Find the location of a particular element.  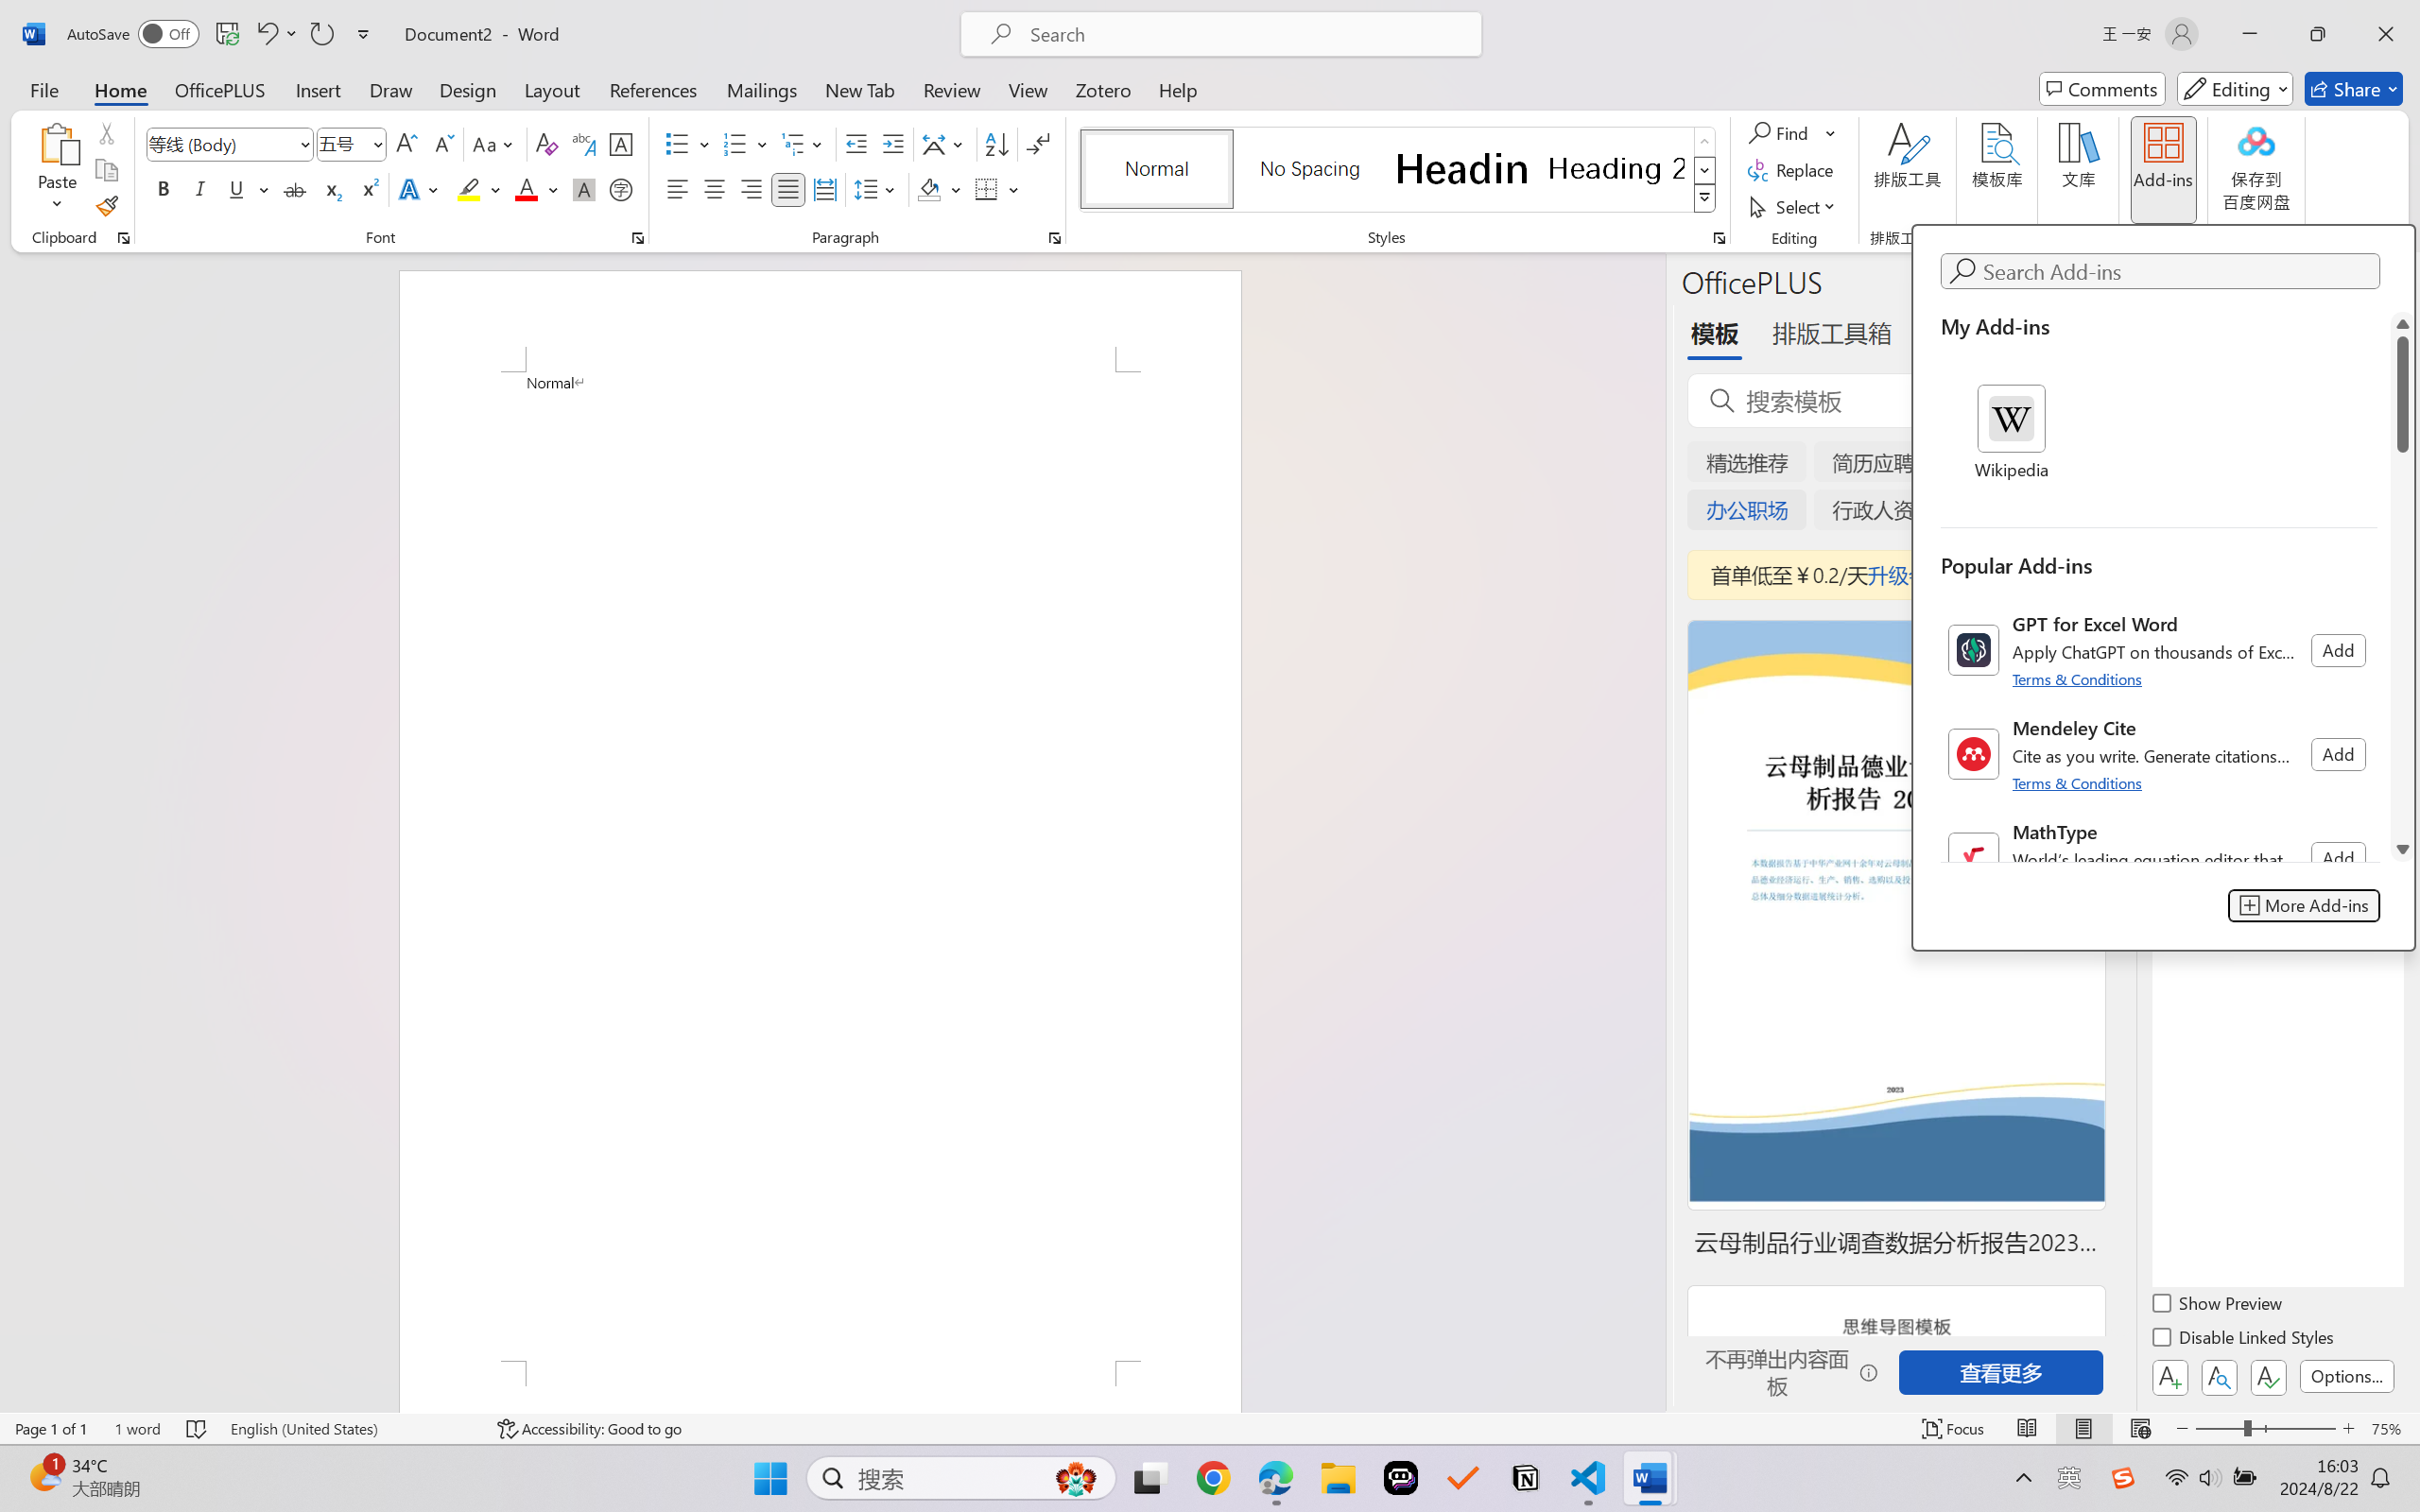

Class: NetUIImage is located at coordinates (1974, 858).